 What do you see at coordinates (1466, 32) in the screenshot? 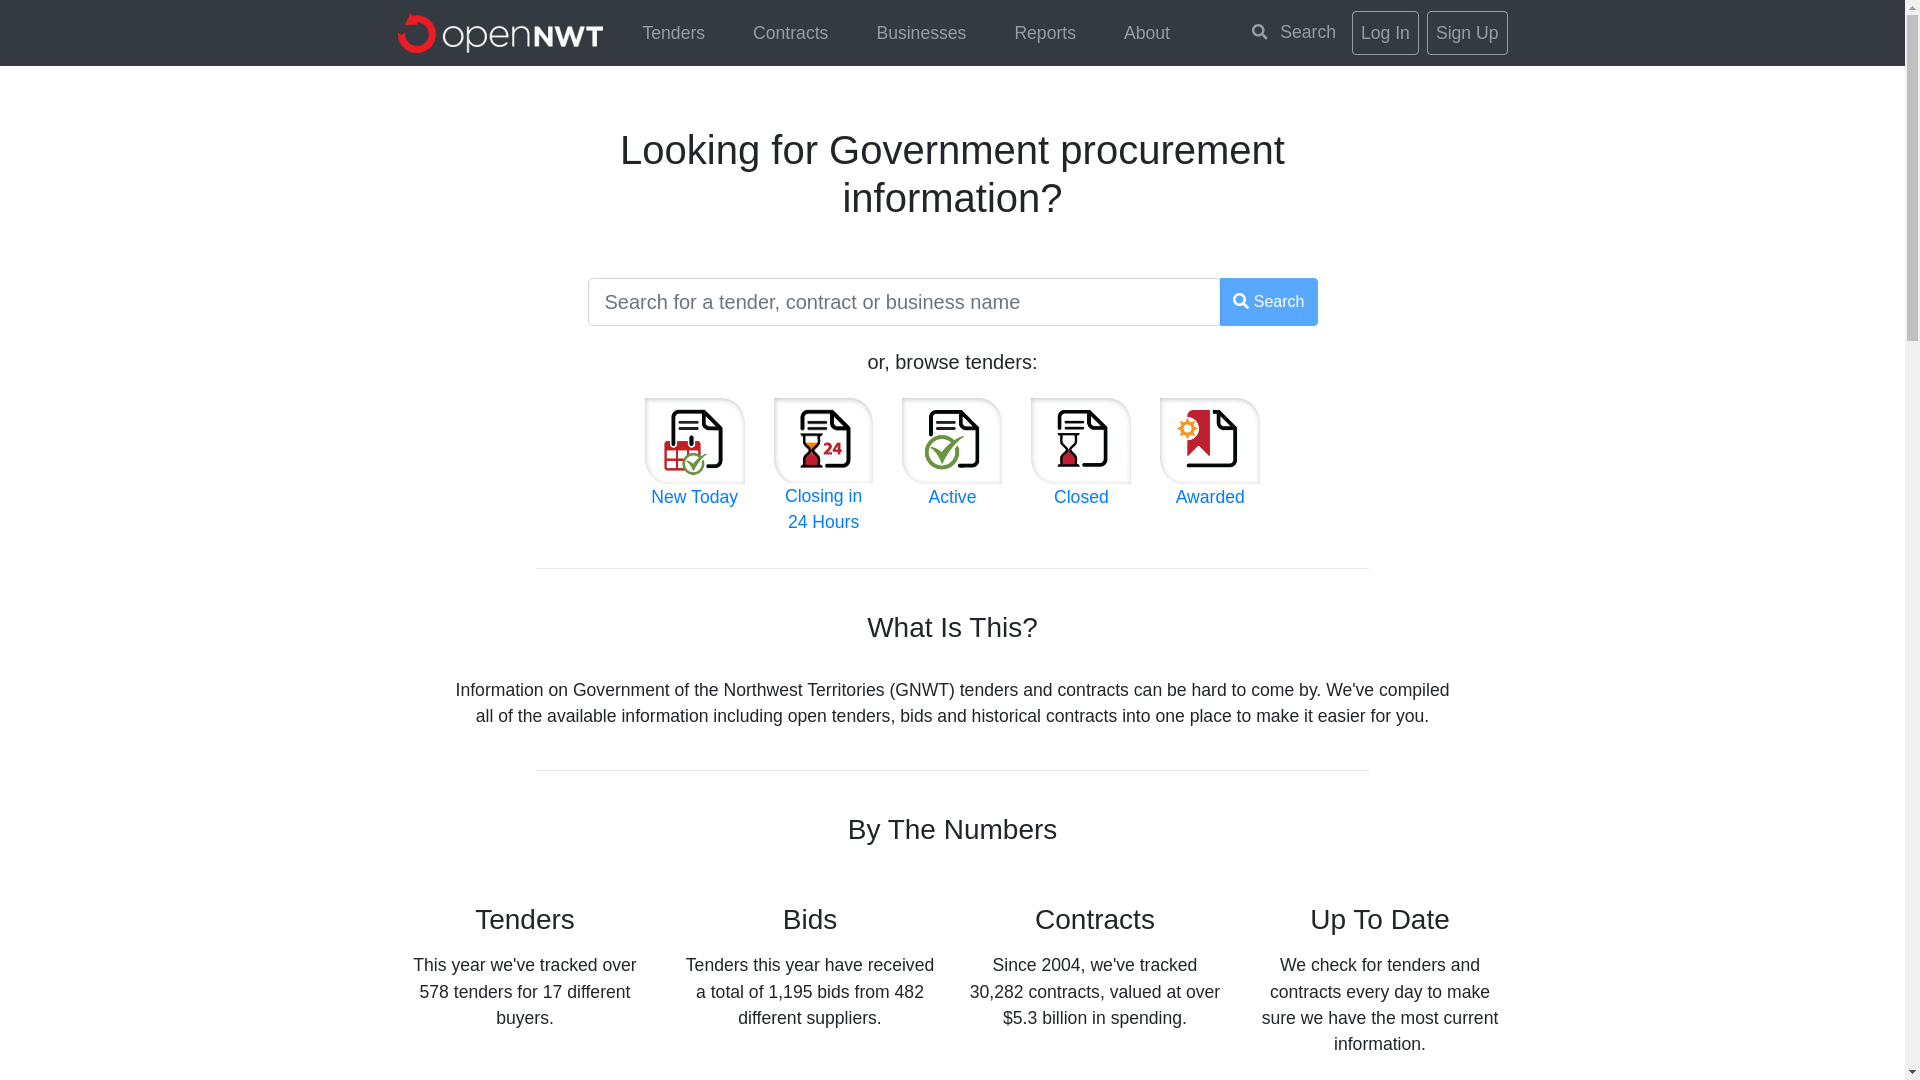
I see `Sign Up` at bounding box center [1466, 32].